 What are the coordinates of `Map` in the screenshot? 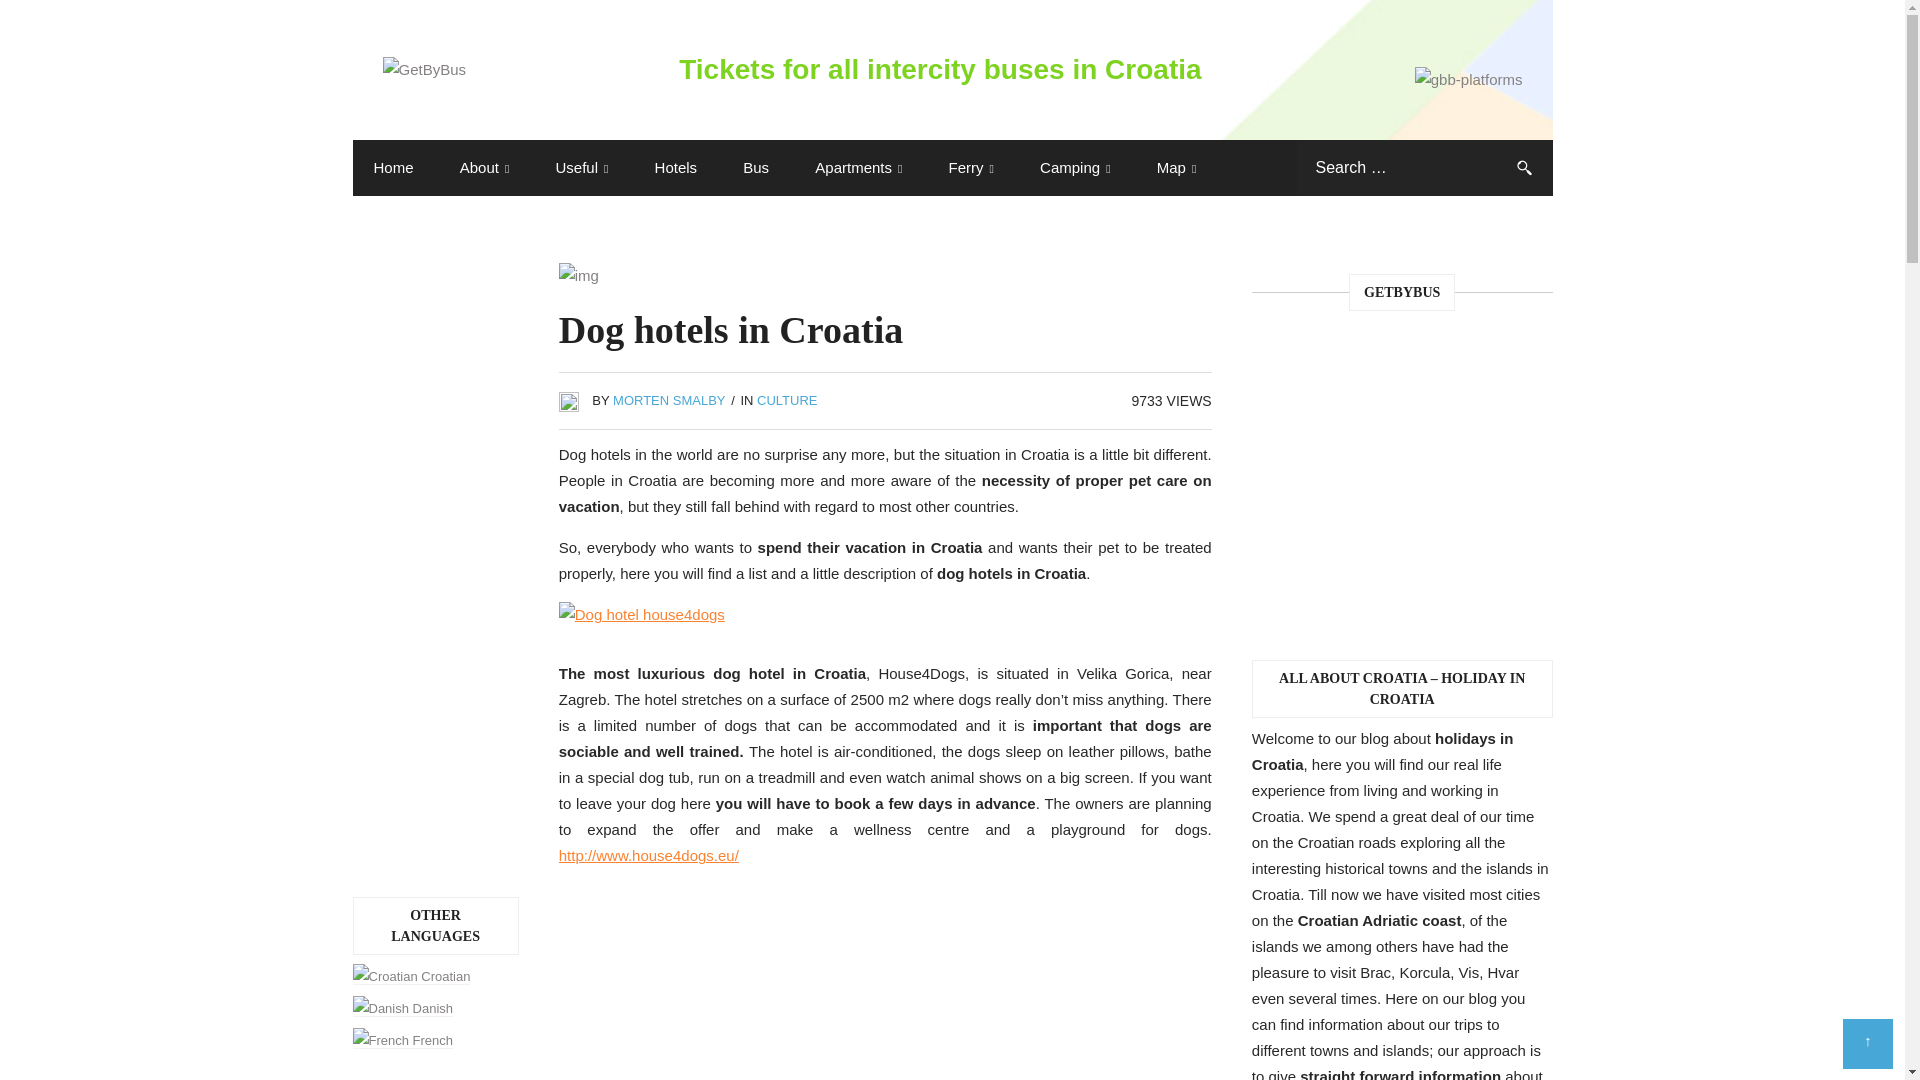 It's located at (1176, 168).